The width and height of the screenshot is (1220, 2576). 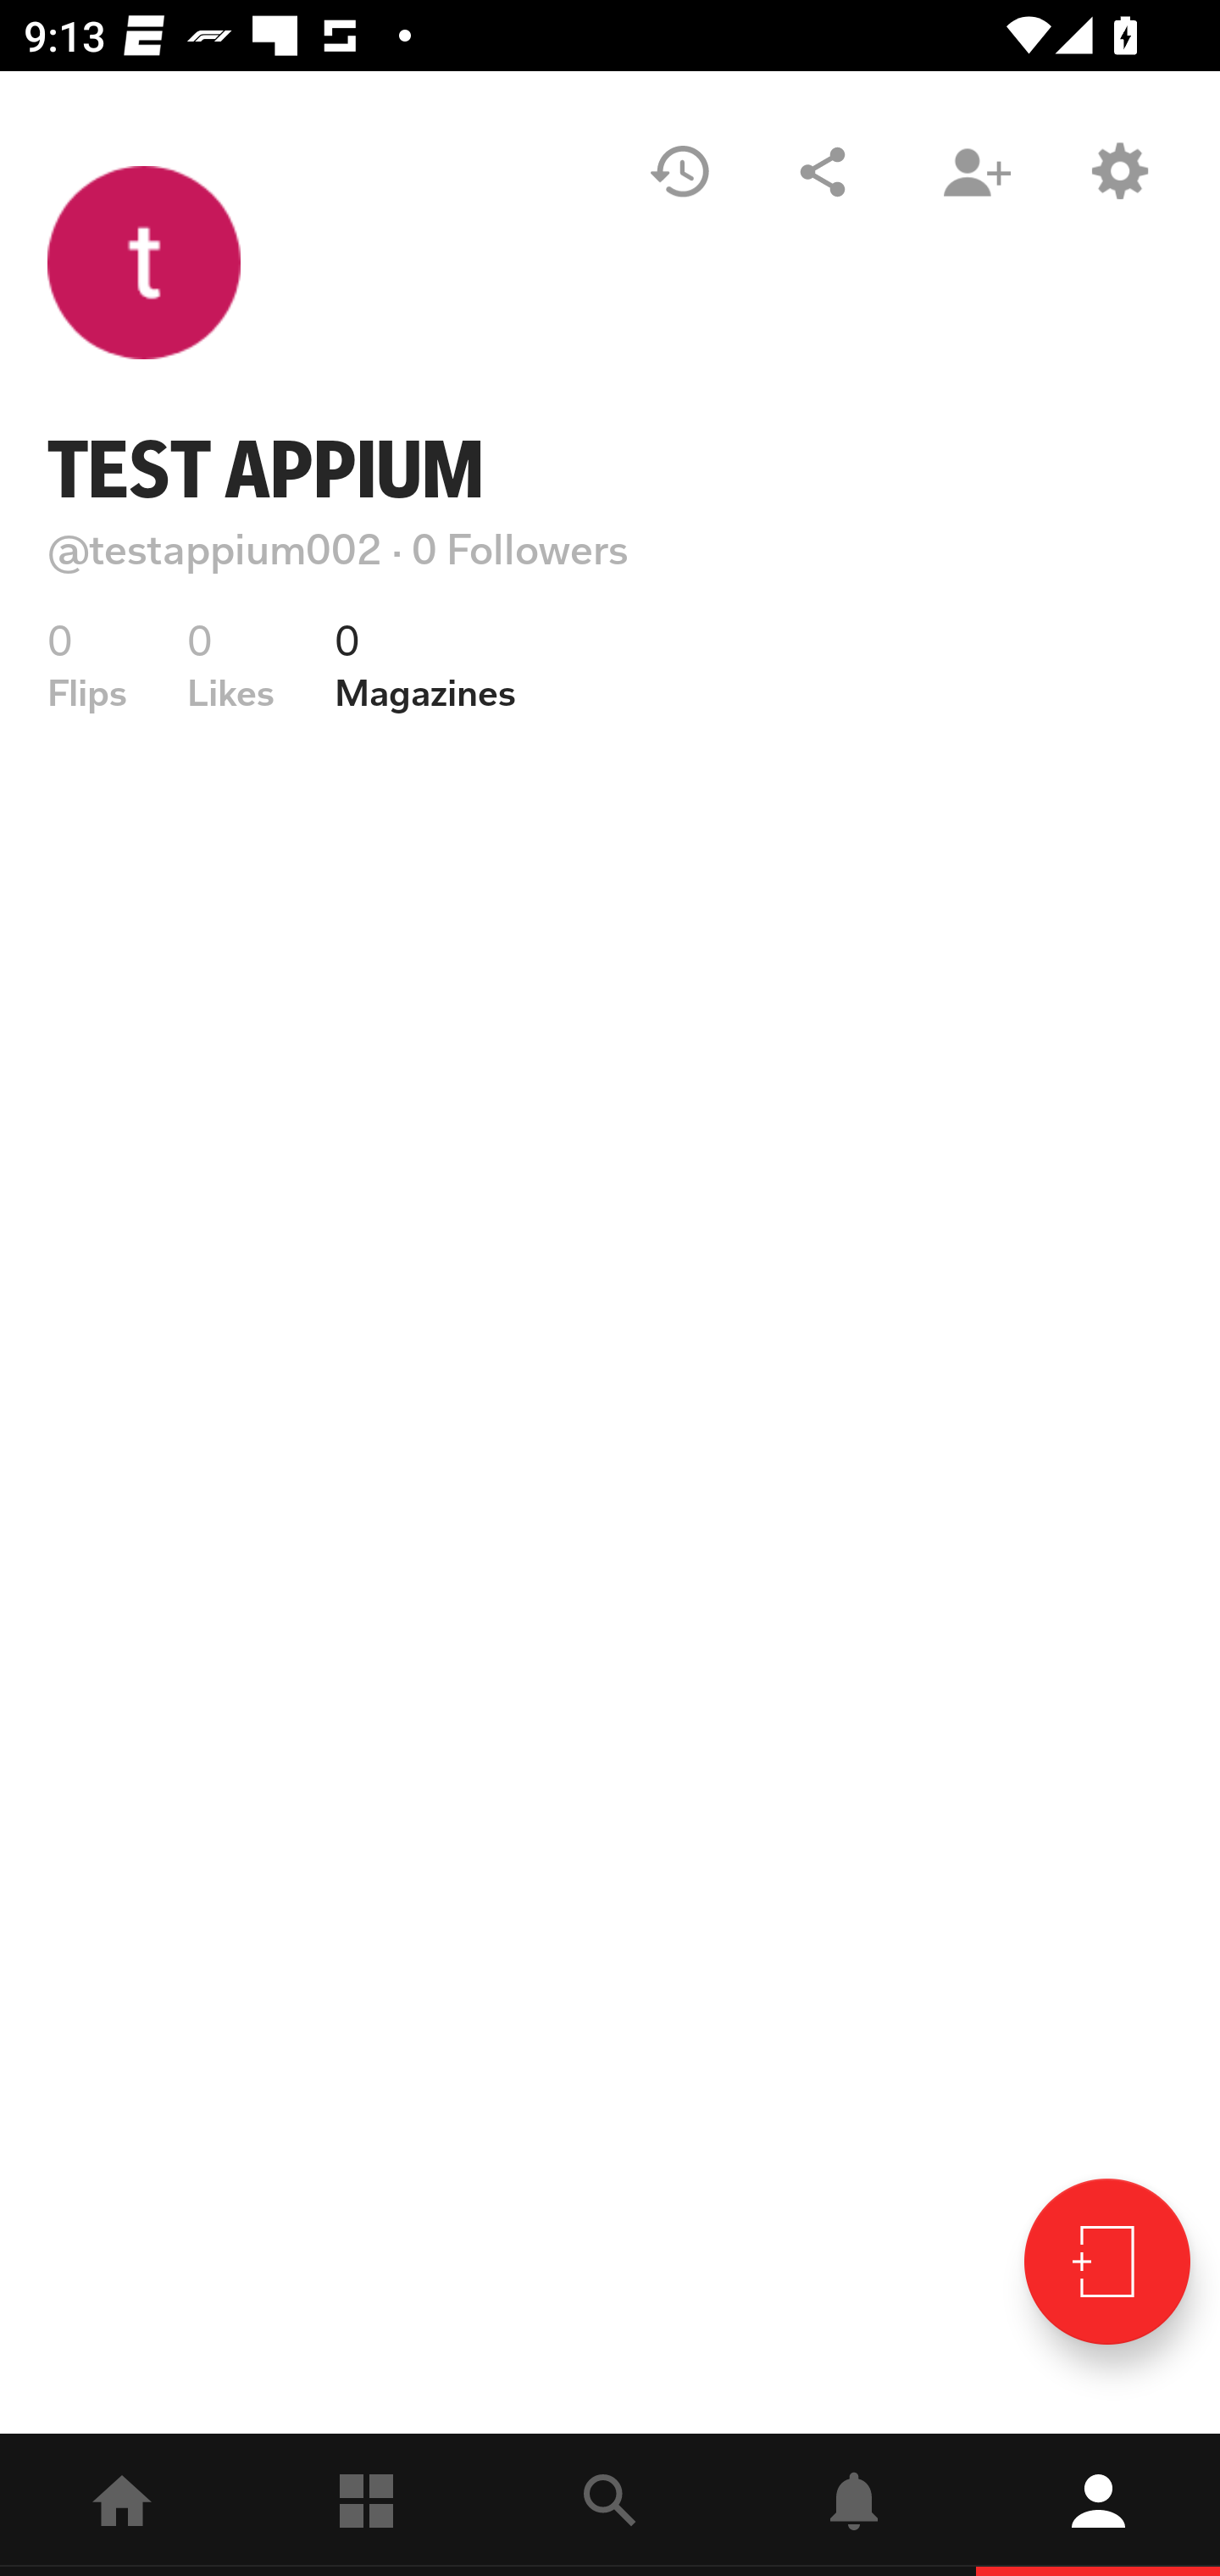 What do you see at coordinates (230, 666) in the screenshot?
I see `0 Likes` at bounding box center [230, 666].